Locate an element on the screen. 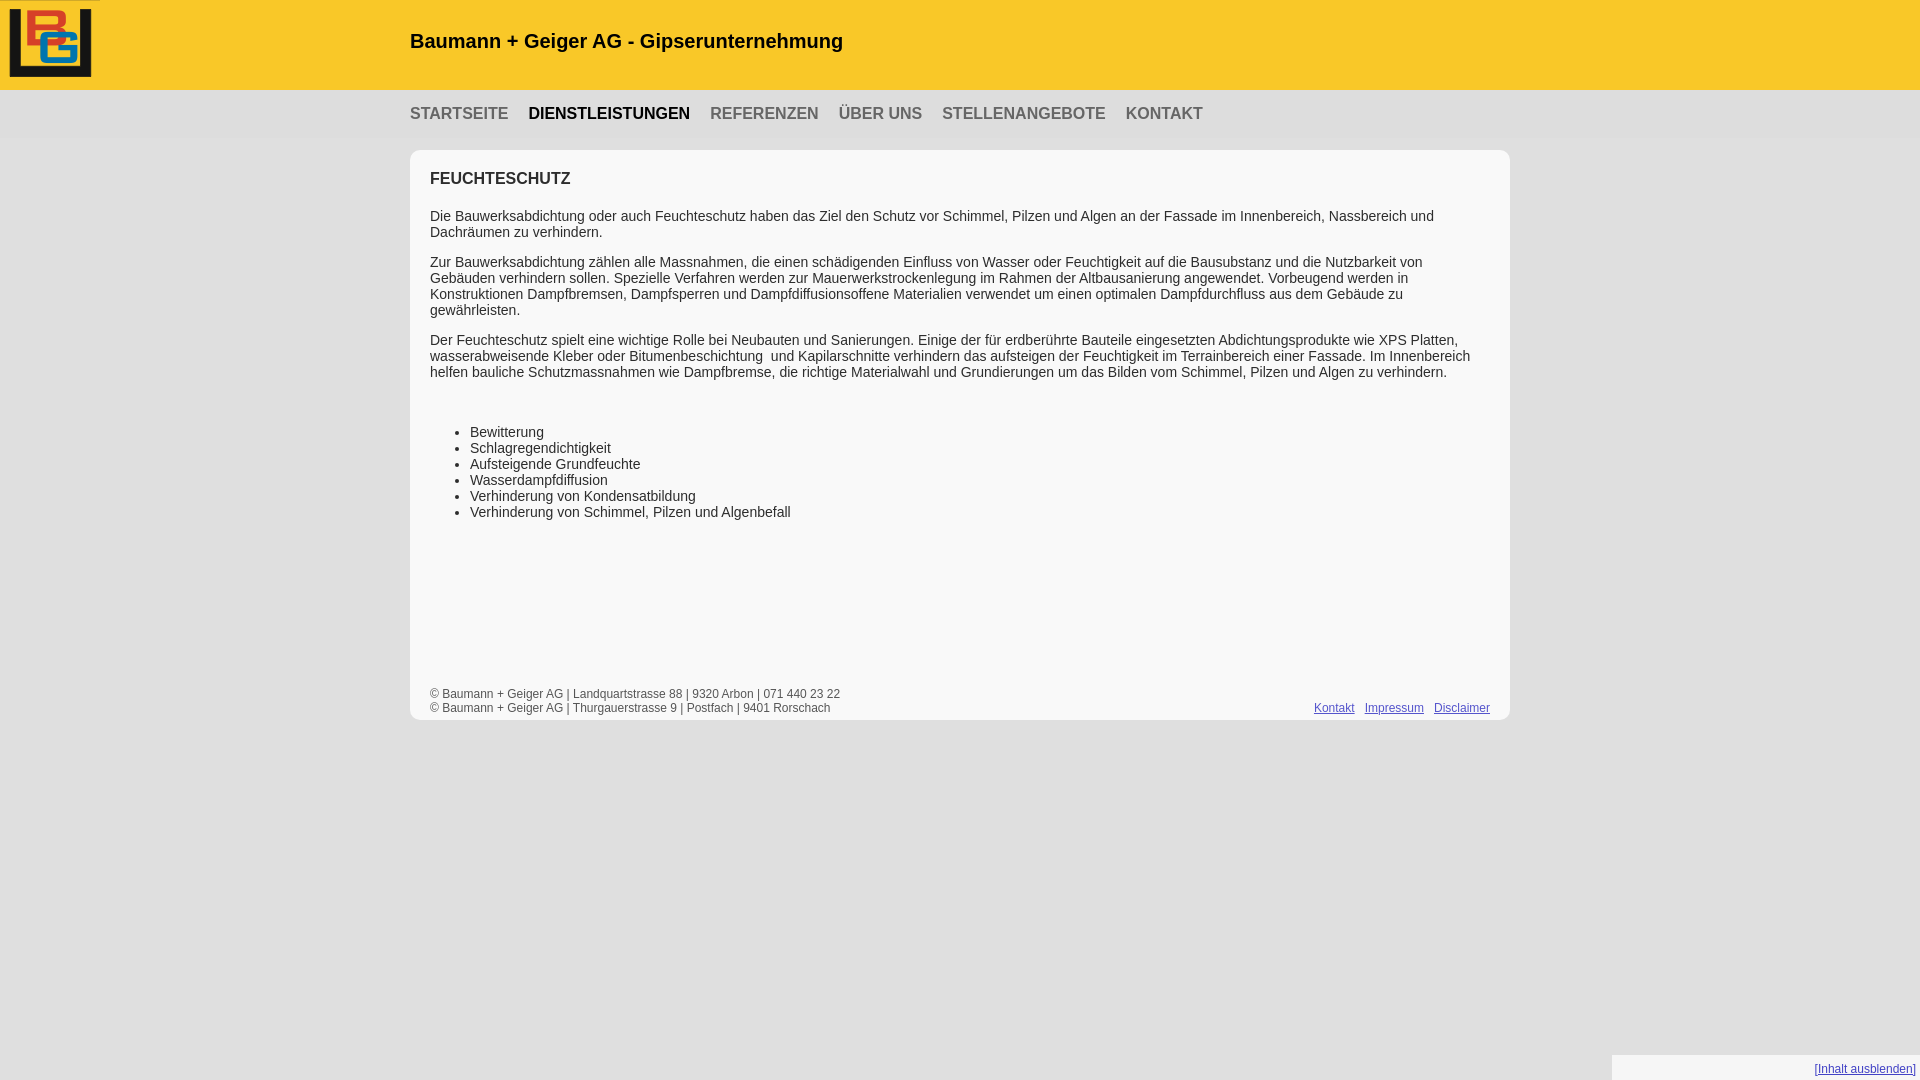 The width and height of the screenshot is (1920, 1080). Kontakt is located at coordinates (1334, 708).